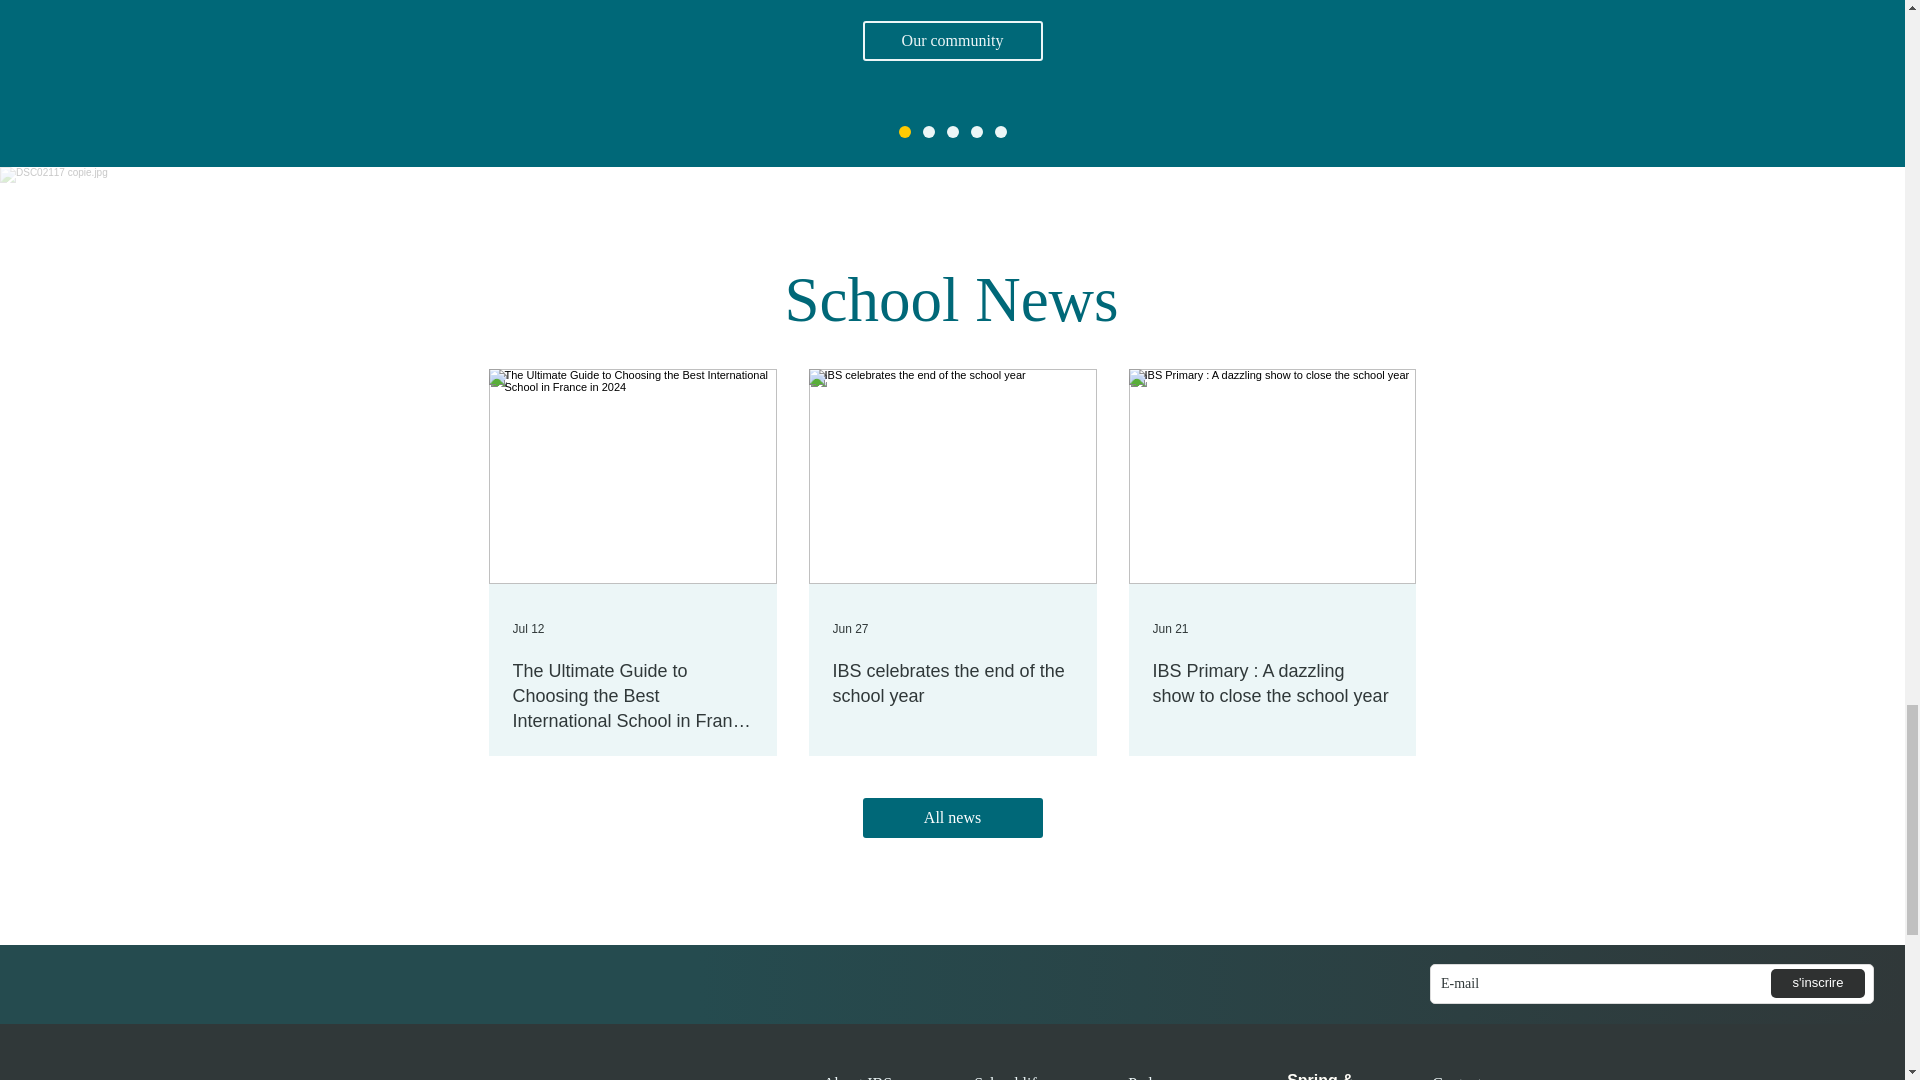 The height and width of the screenshot is (1080, 1920). I want to click on Jul 12, so click(528, 629).